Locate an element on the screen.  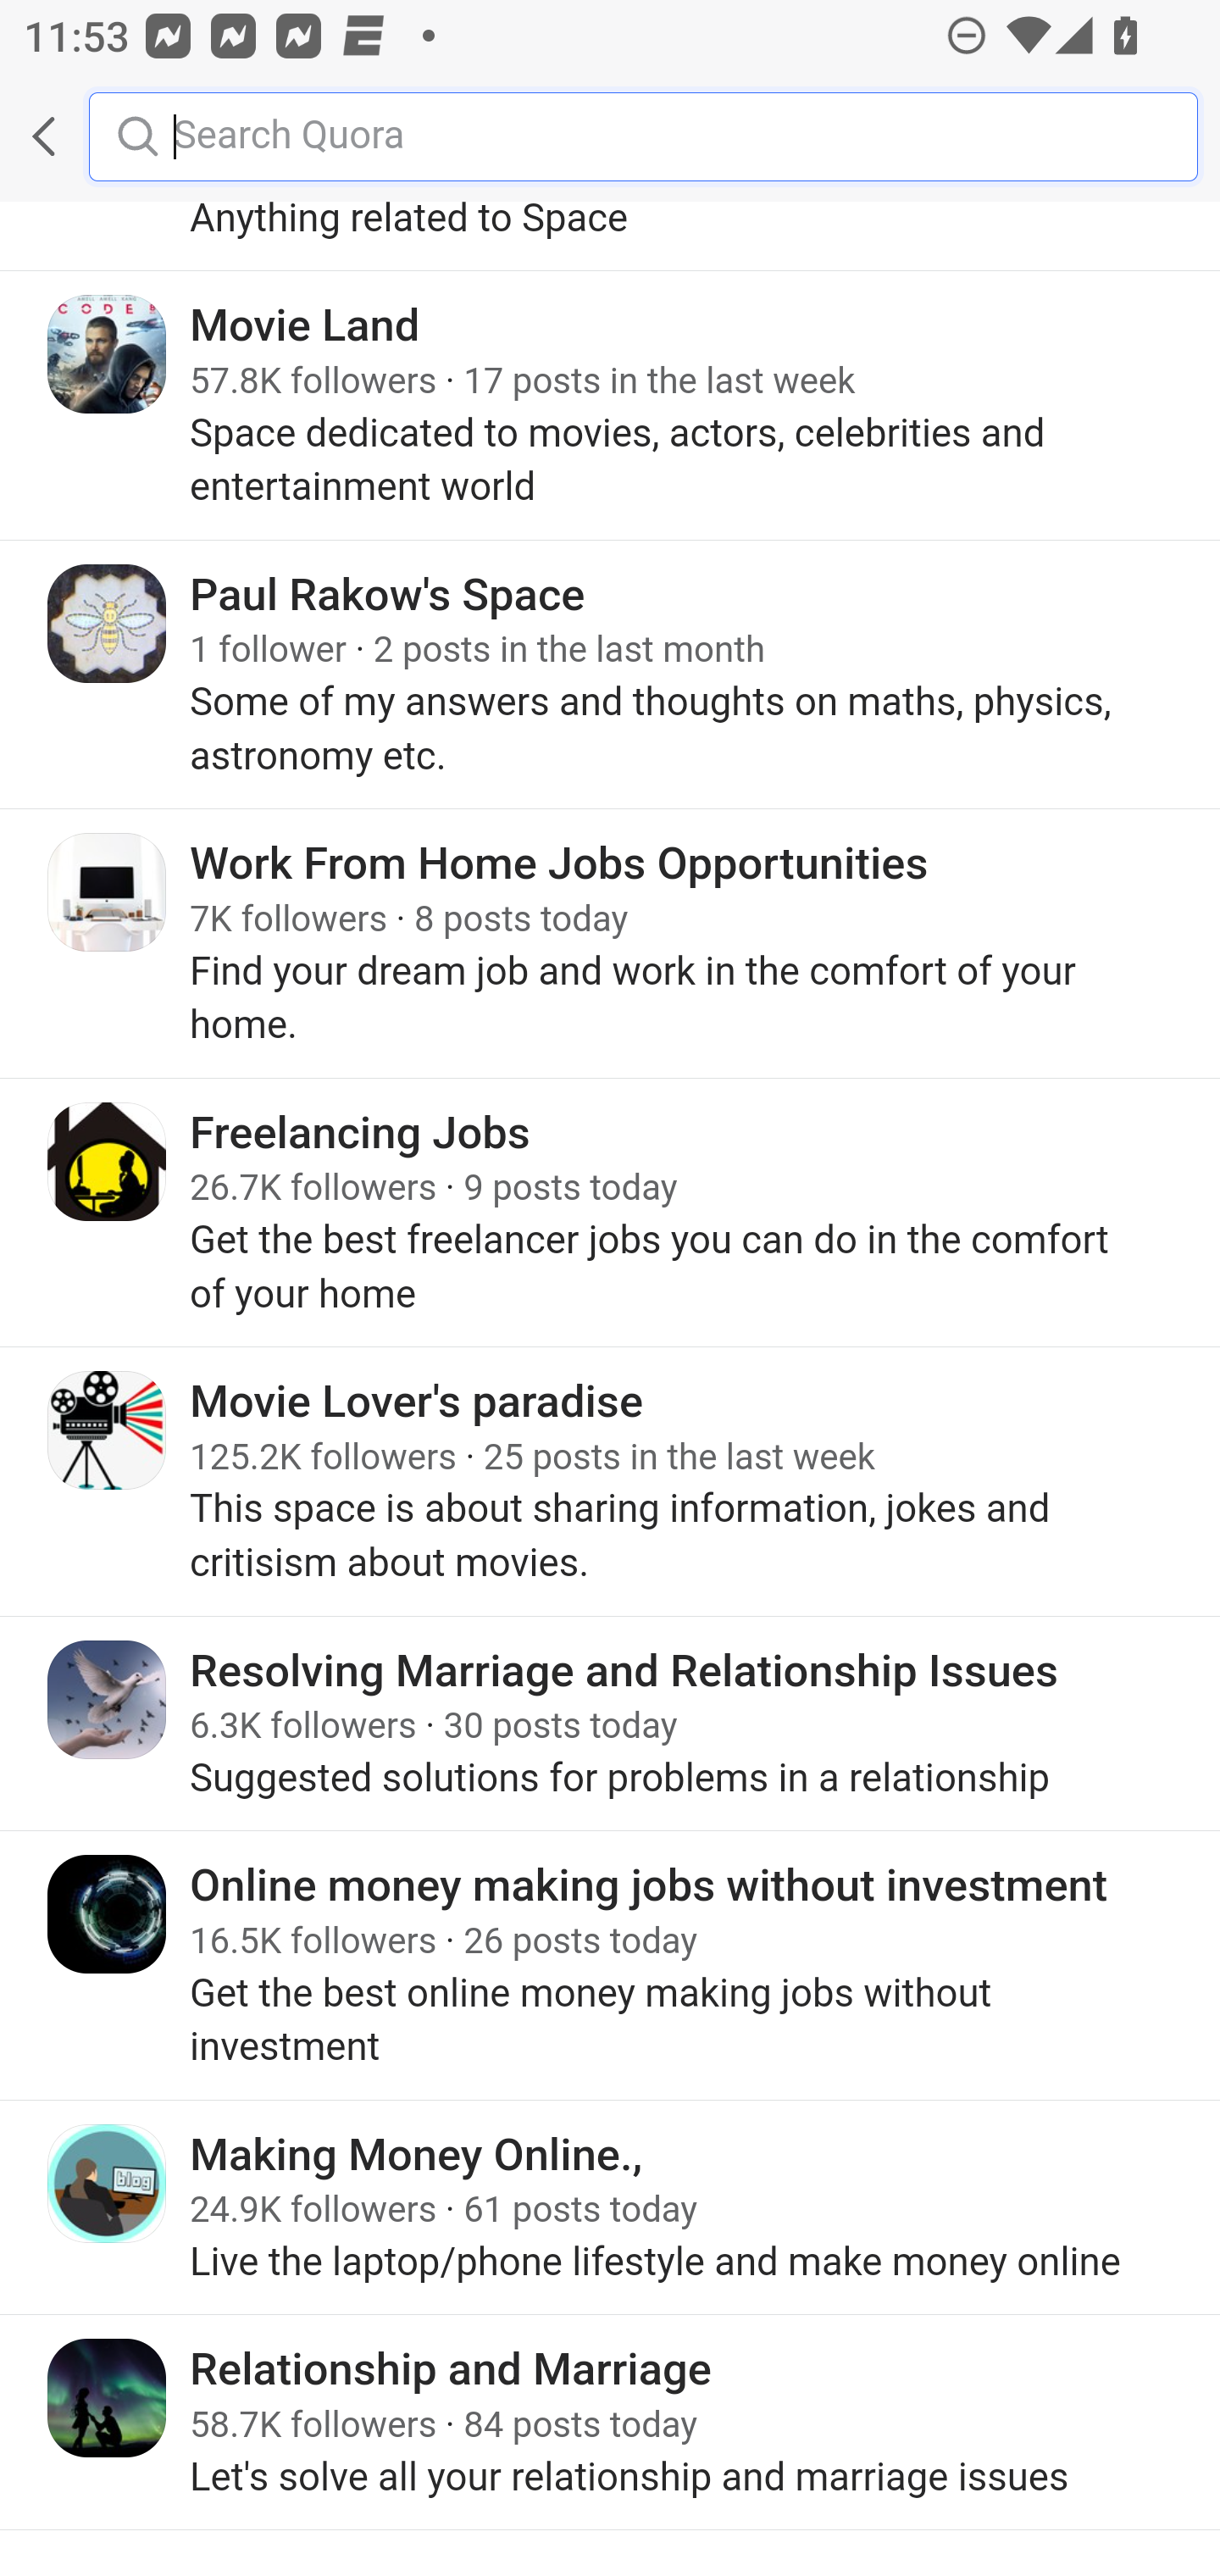
Icon for Space is located at coordinates (108, 141).